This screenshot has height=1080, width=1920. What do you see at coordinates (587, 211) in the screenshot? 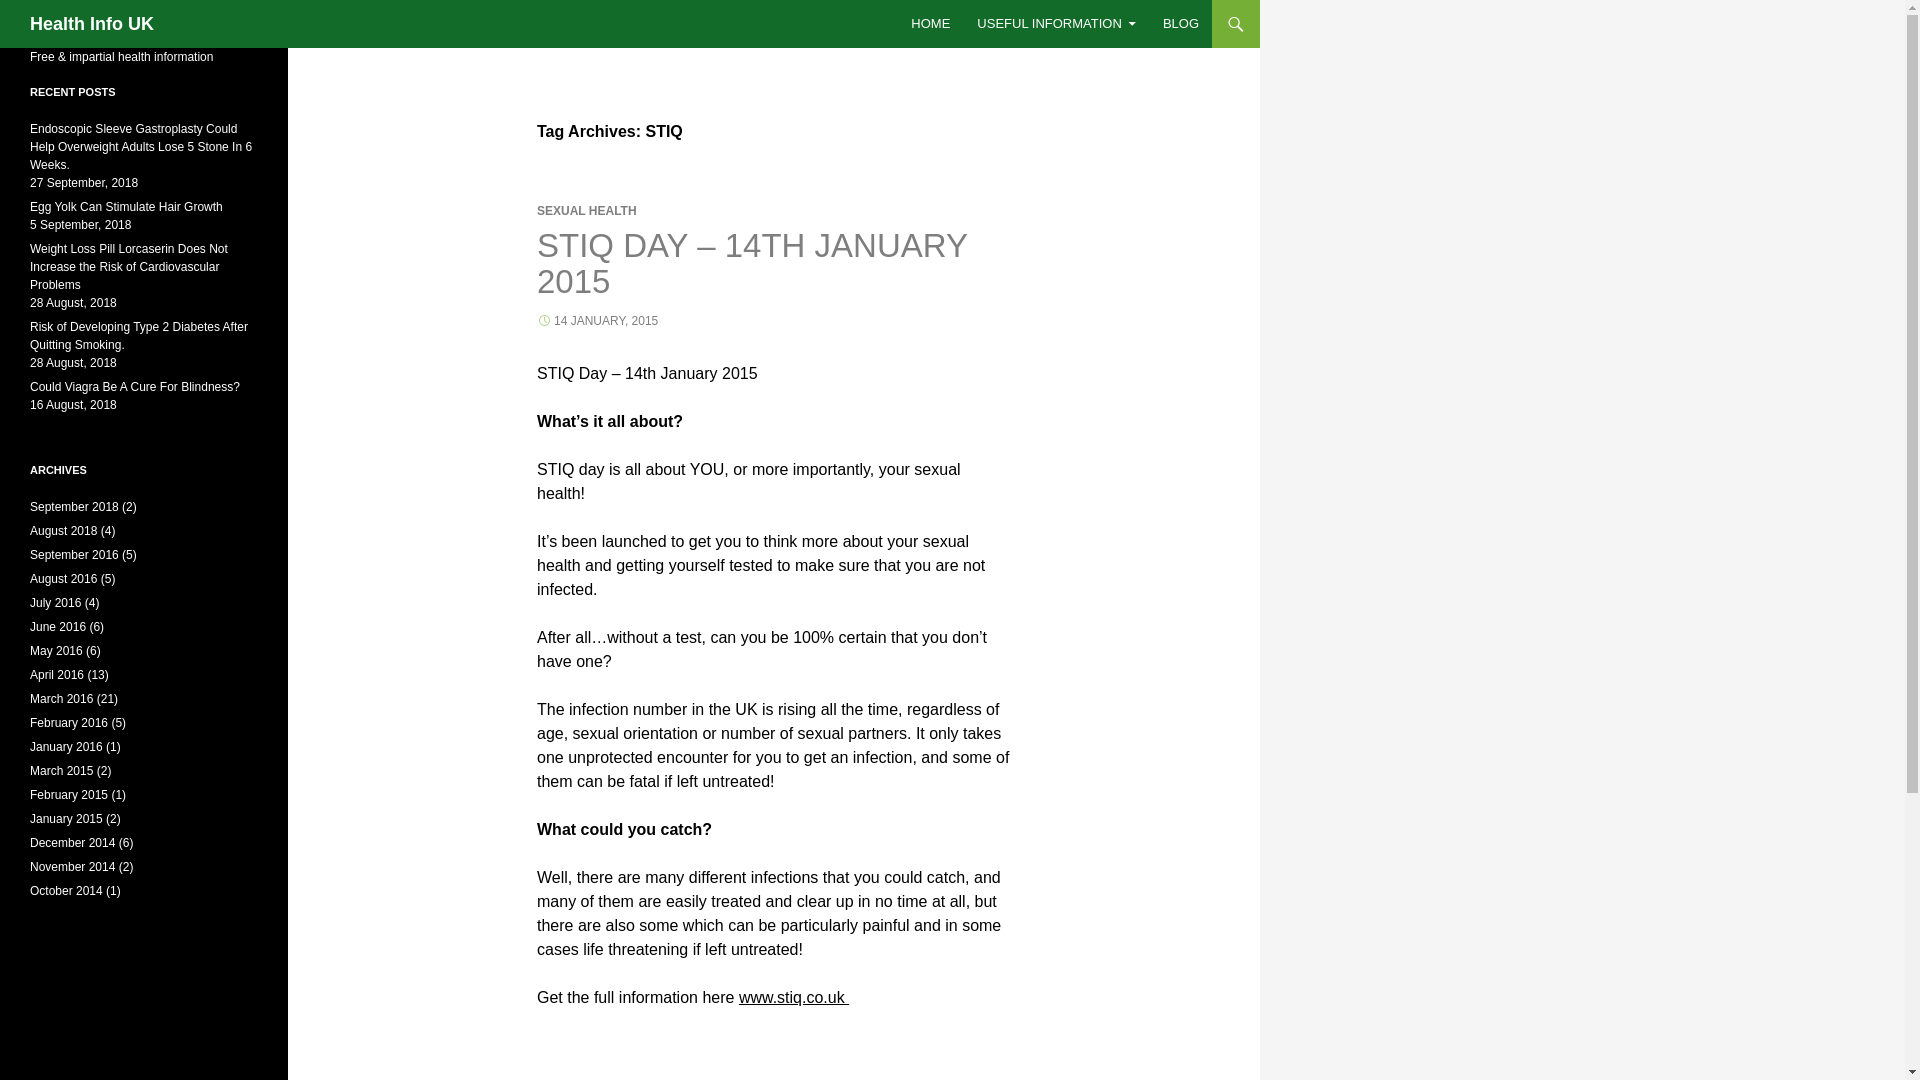
I see `SEXUAL HEALTH` at bounding box center [587, 211].